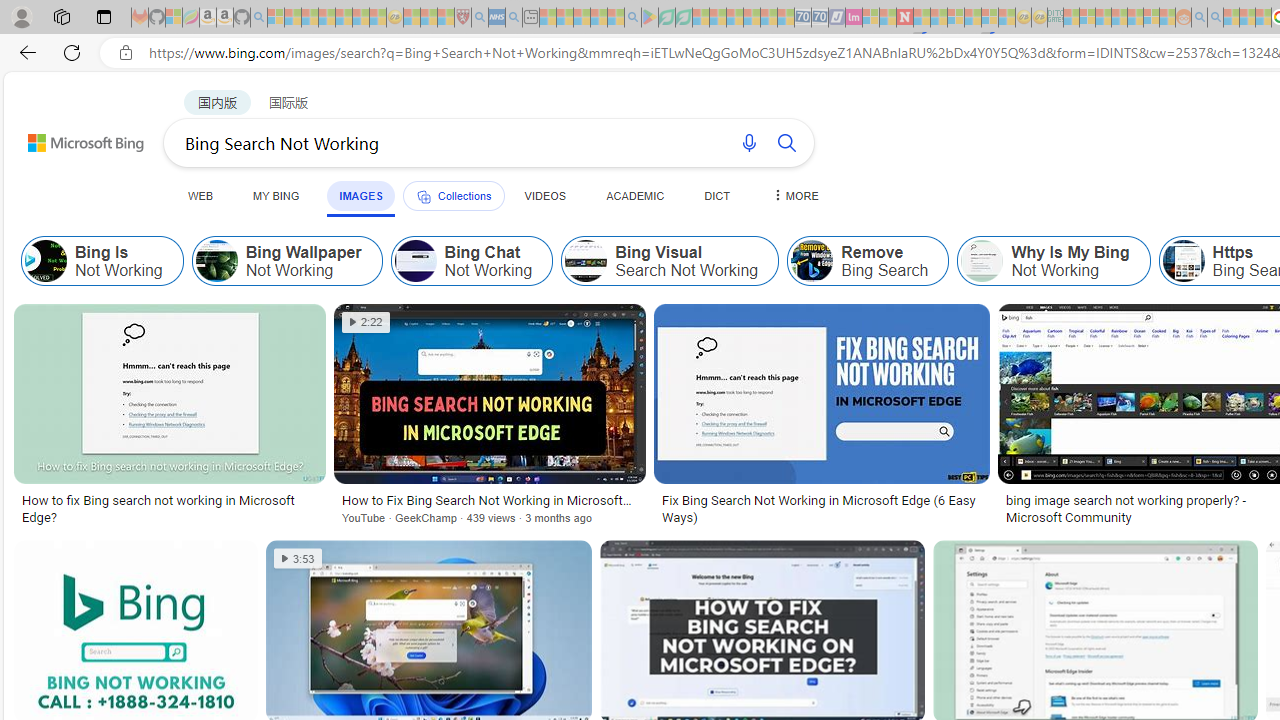 This screenshot has height=720, width=1280. I want to click on Search using voice, so click(748, 142).